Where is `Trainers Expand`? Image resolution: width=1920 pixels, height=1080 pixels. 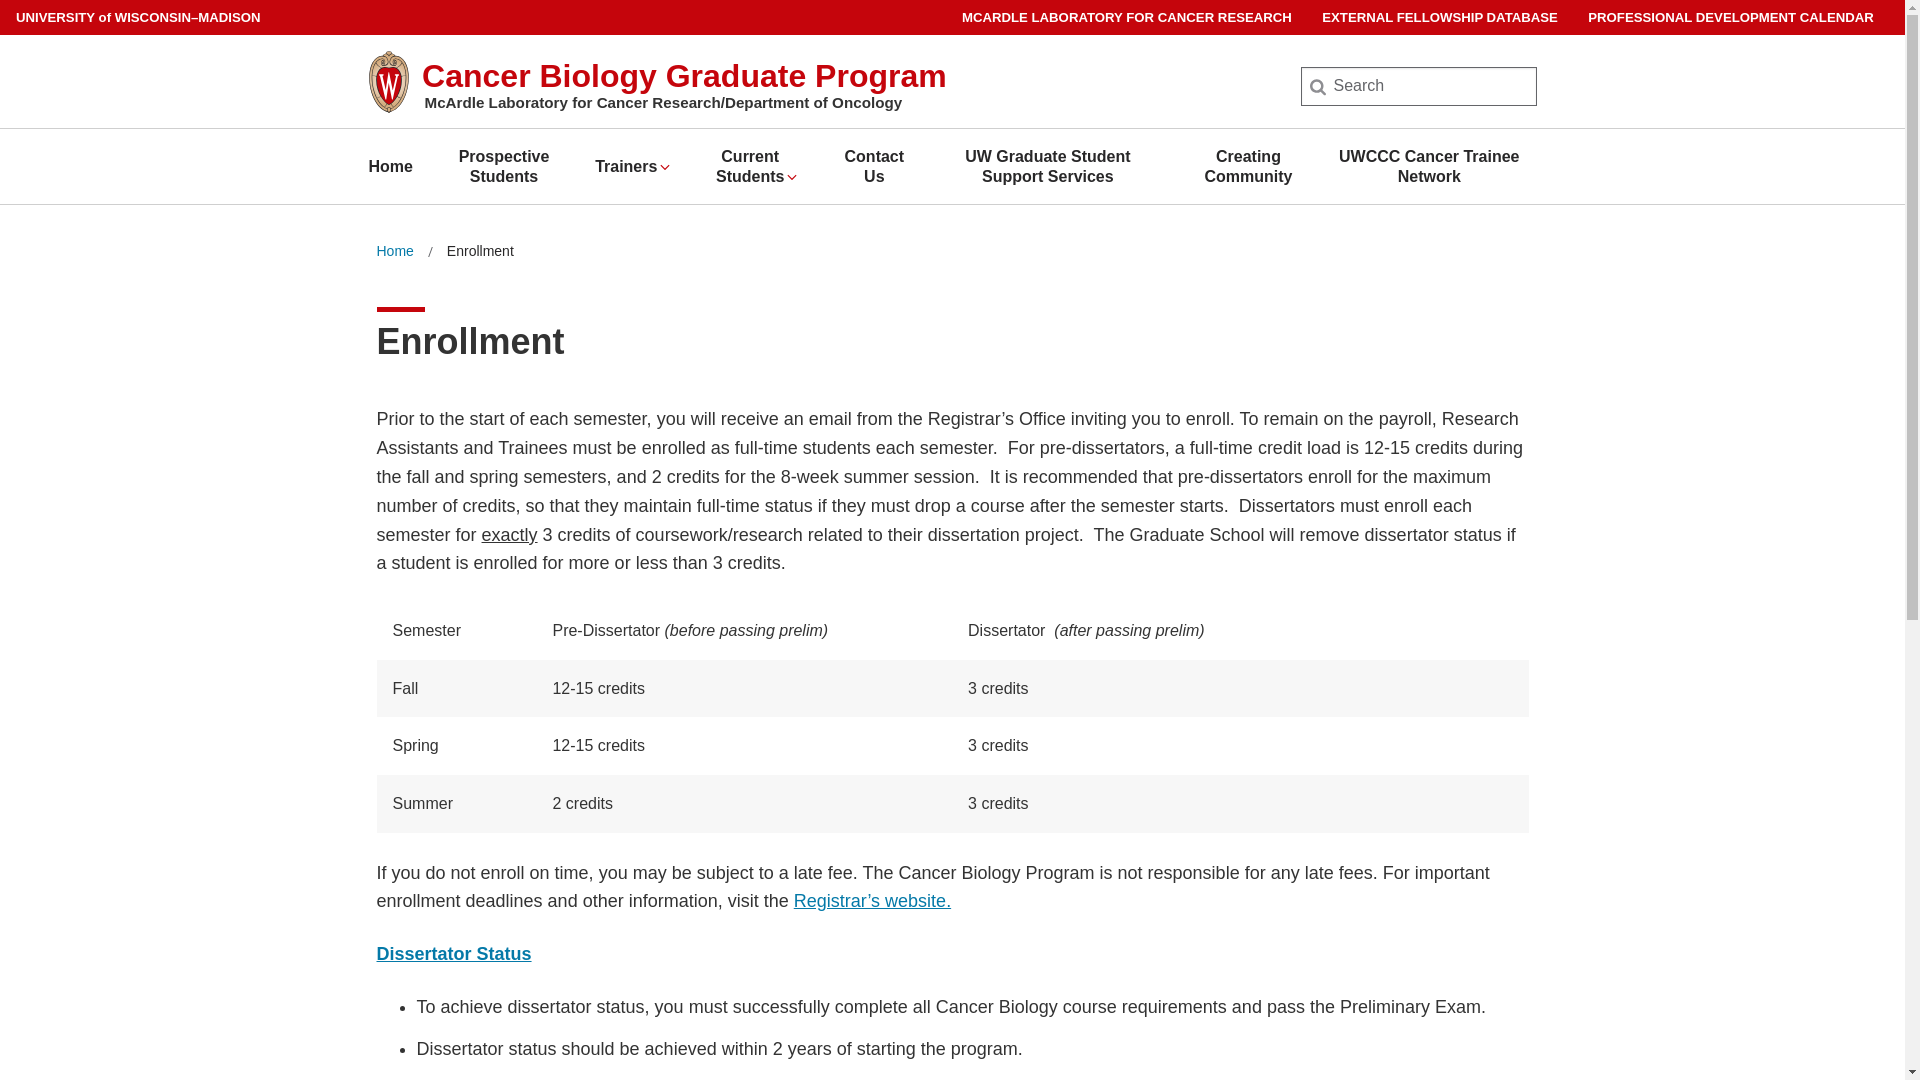
Trainers Expand is located at coordinates (634, 166).